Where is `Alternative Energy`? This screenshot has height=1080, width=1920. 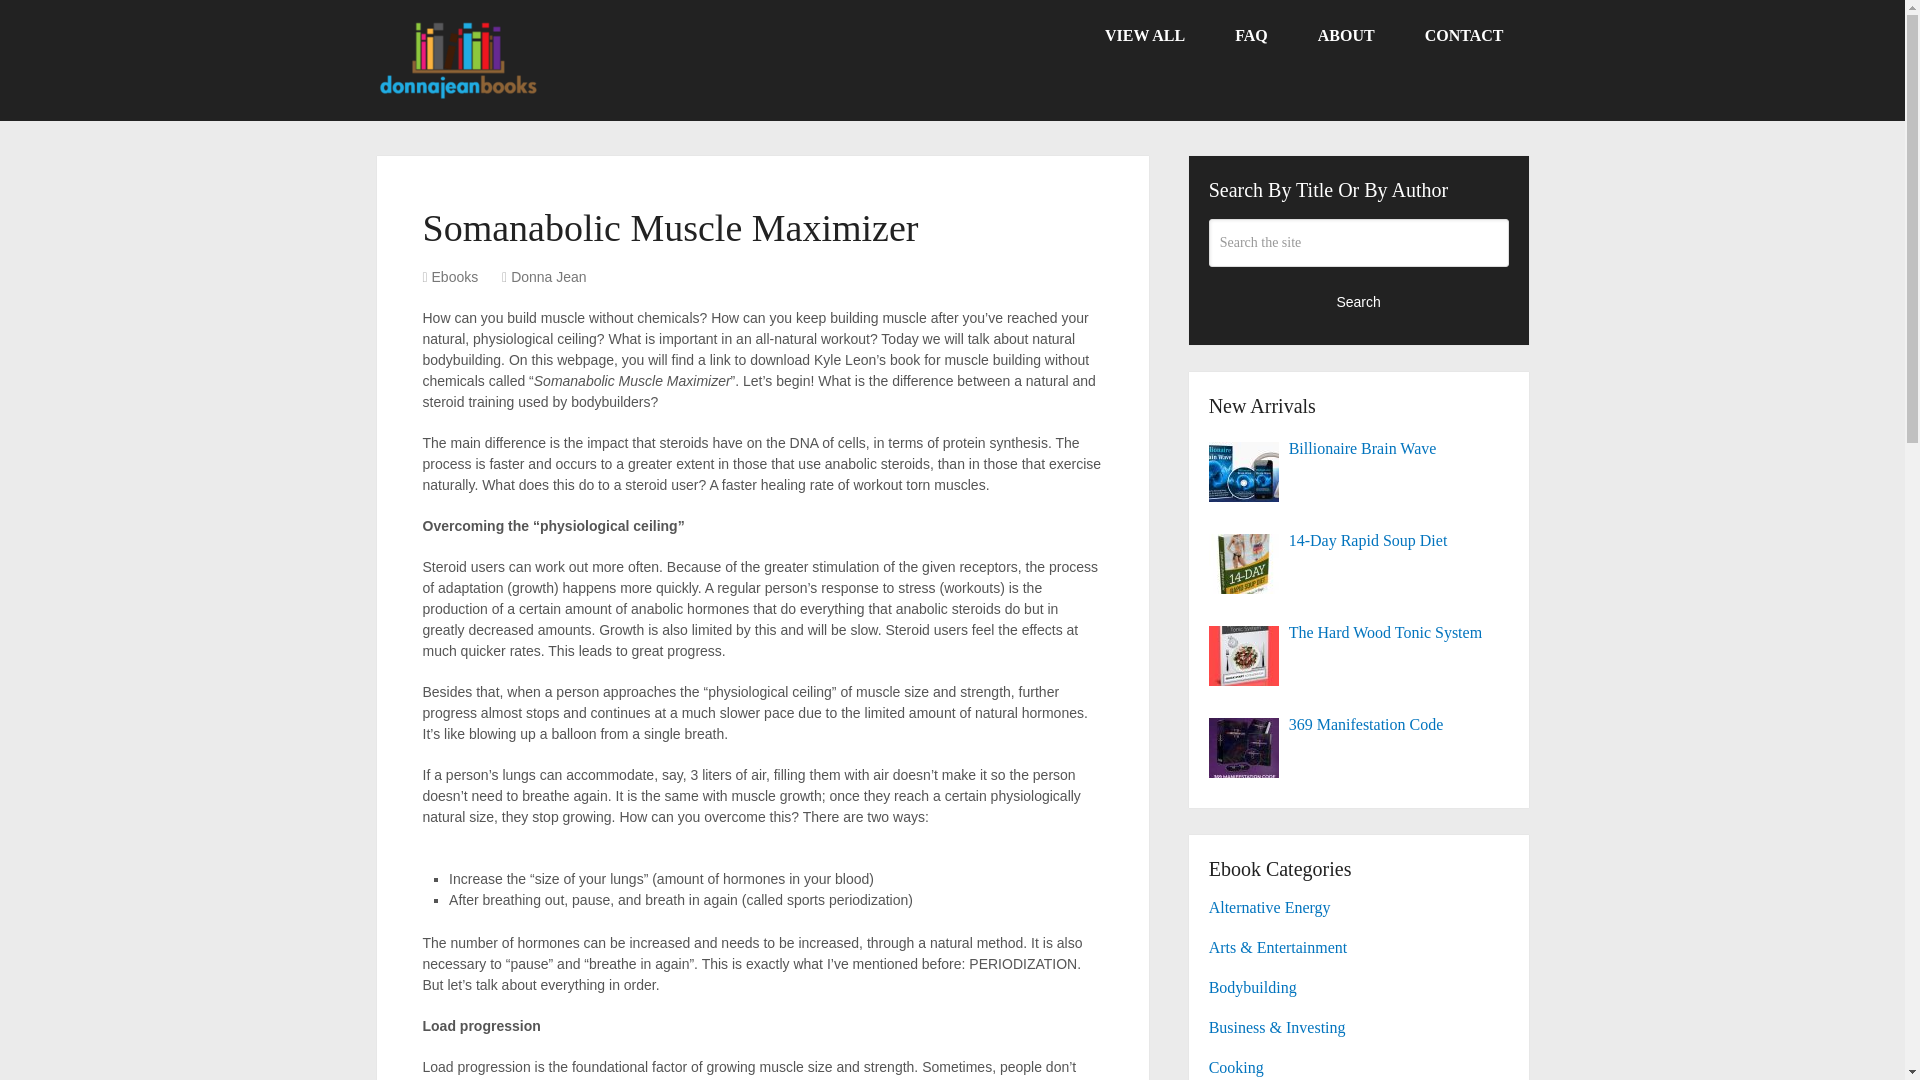 Alternative Energy is located at coordinates (1270, 906).